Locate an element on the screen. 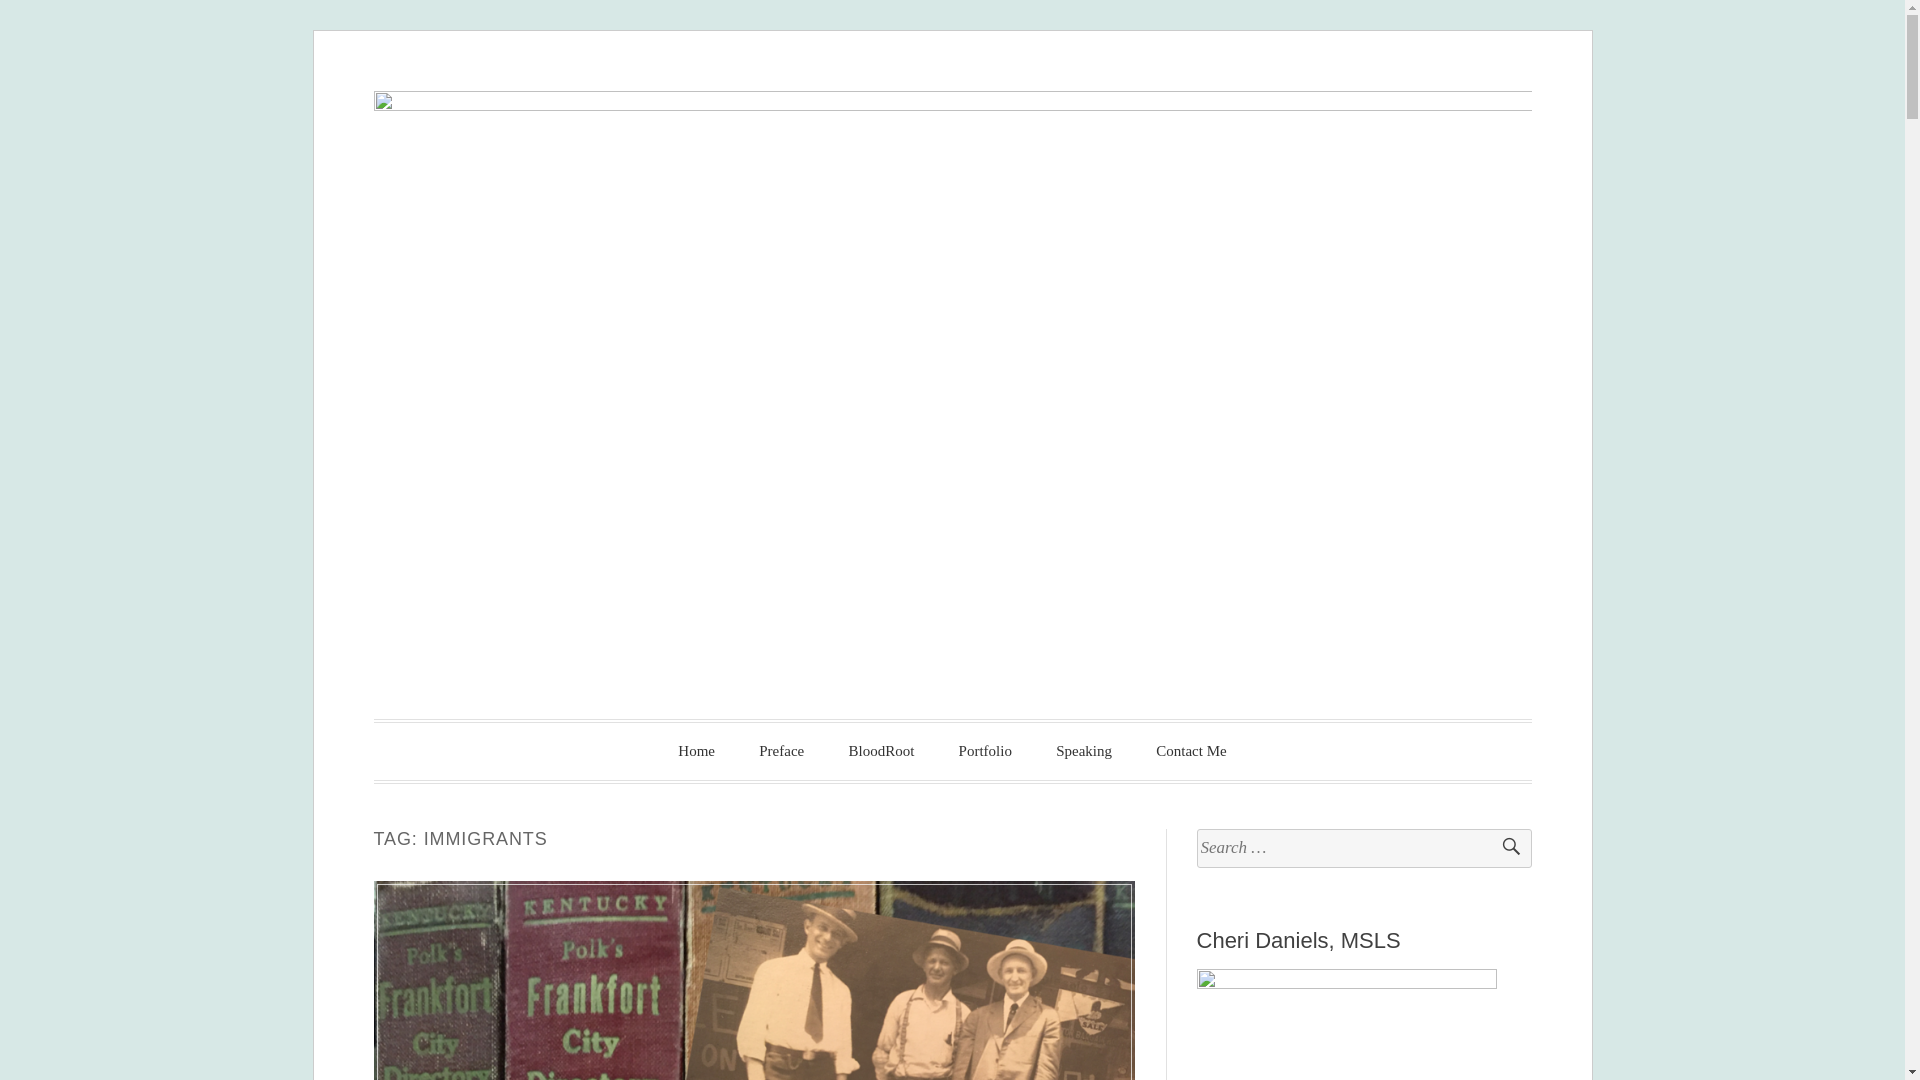 The image size is (1920, 1080). Genealogy Literacy is located at coordinates (696, 750).